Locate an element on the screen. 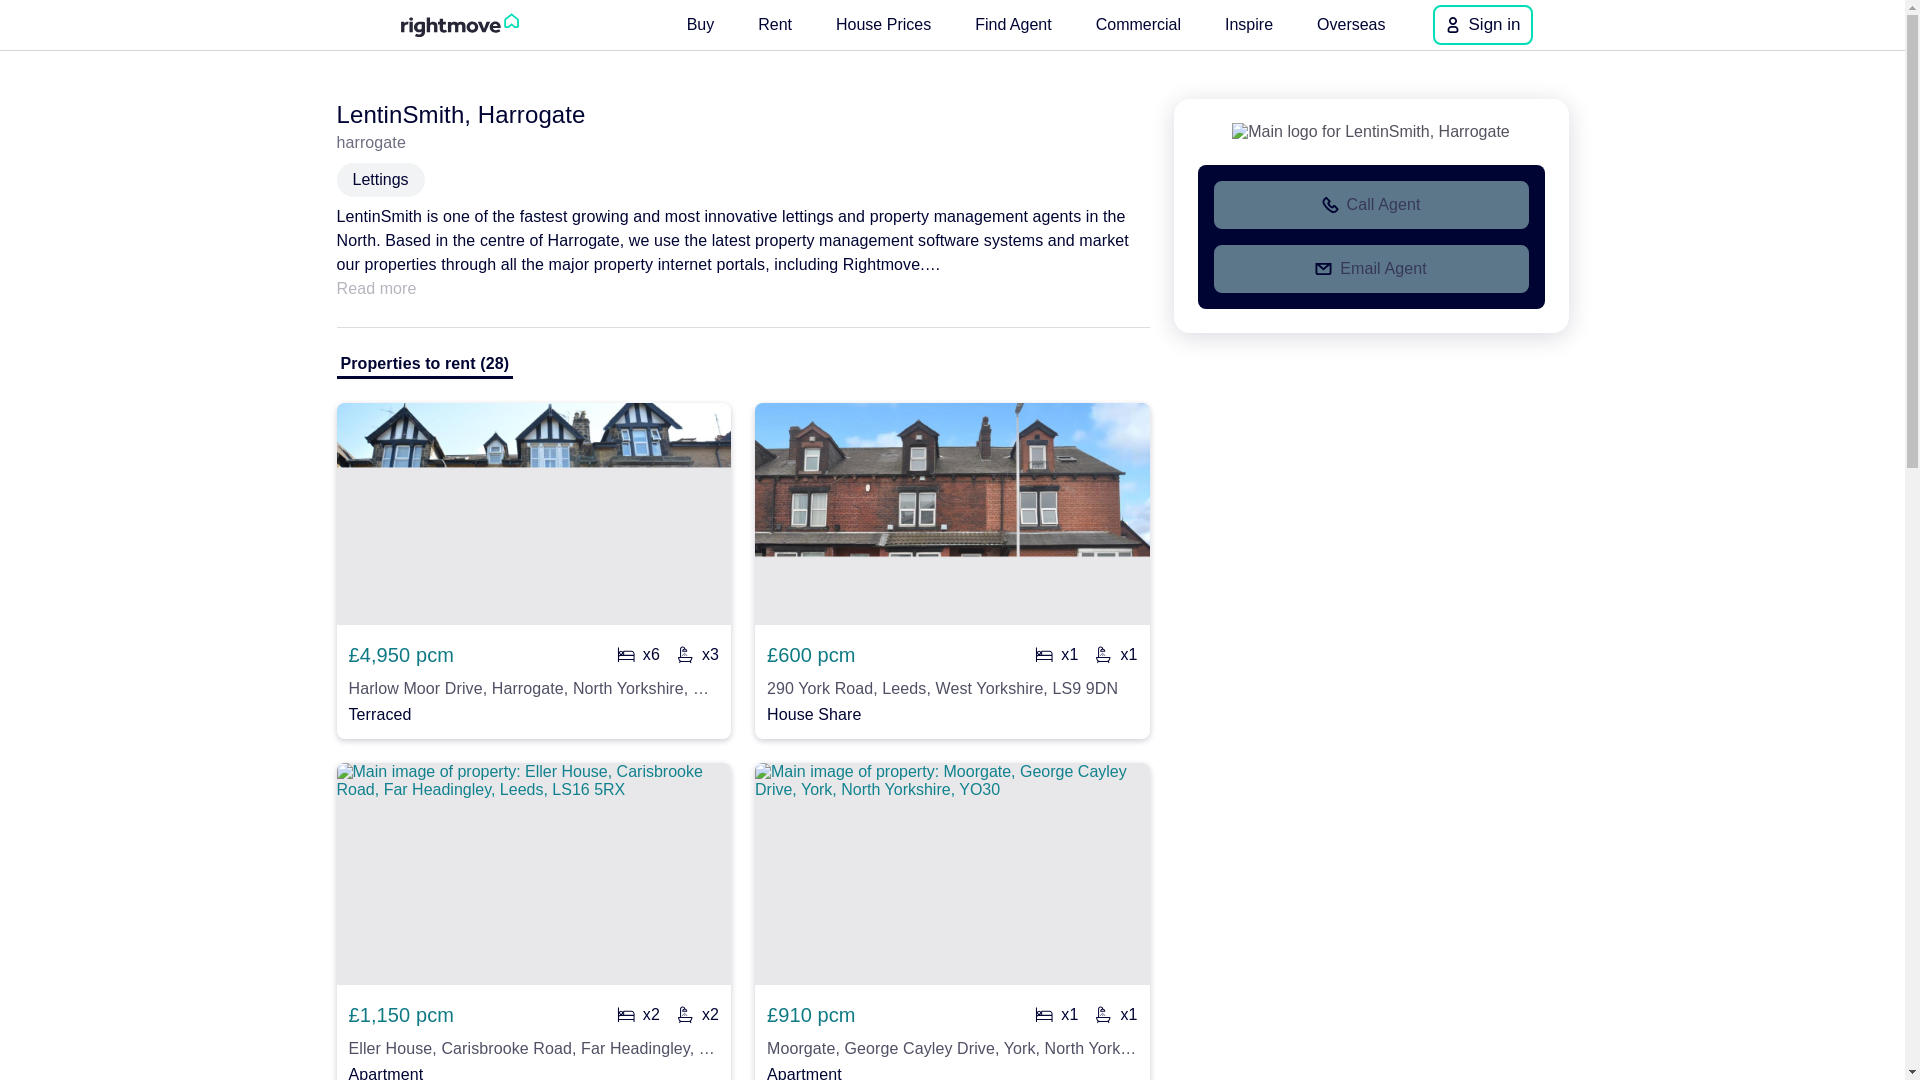 The image size is (1920, 1080). House Prices is located at coordinates (882, 24).